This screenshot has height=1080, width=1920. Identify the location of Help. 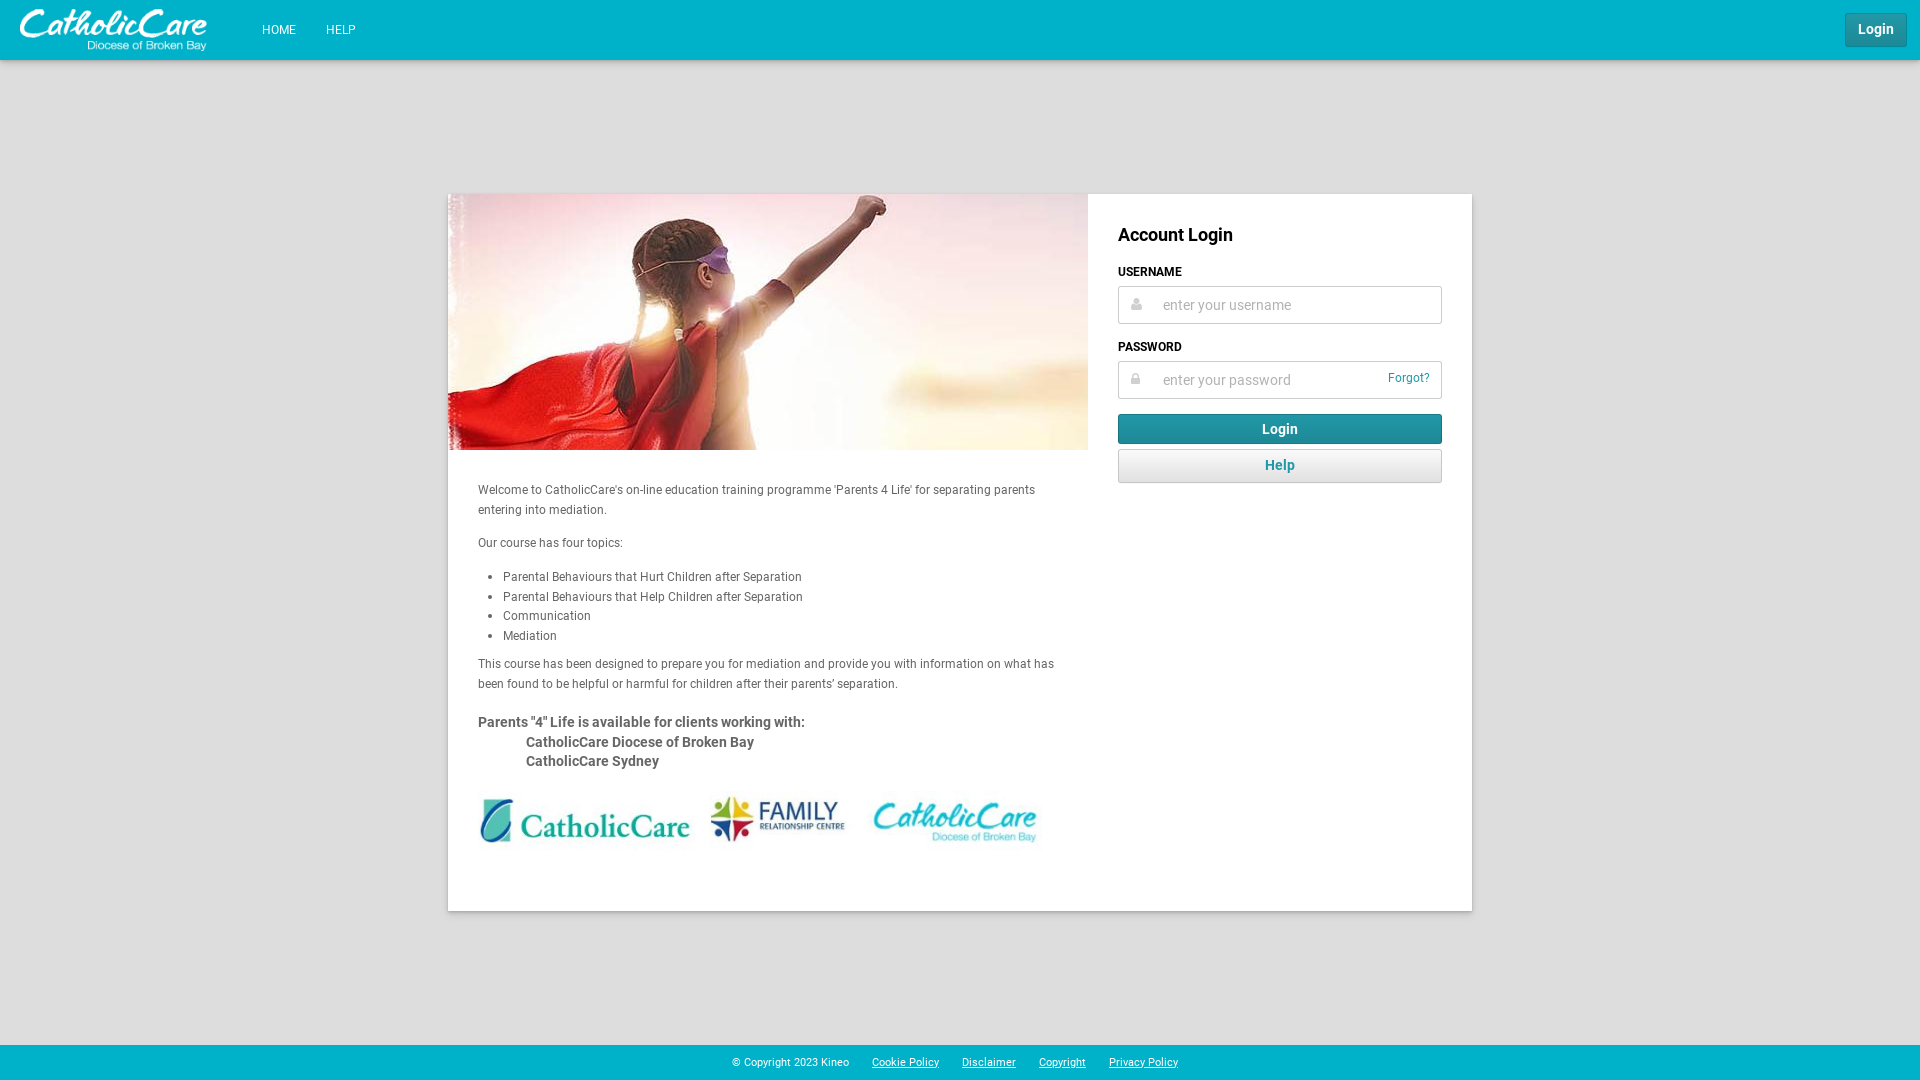
(1280, 466).